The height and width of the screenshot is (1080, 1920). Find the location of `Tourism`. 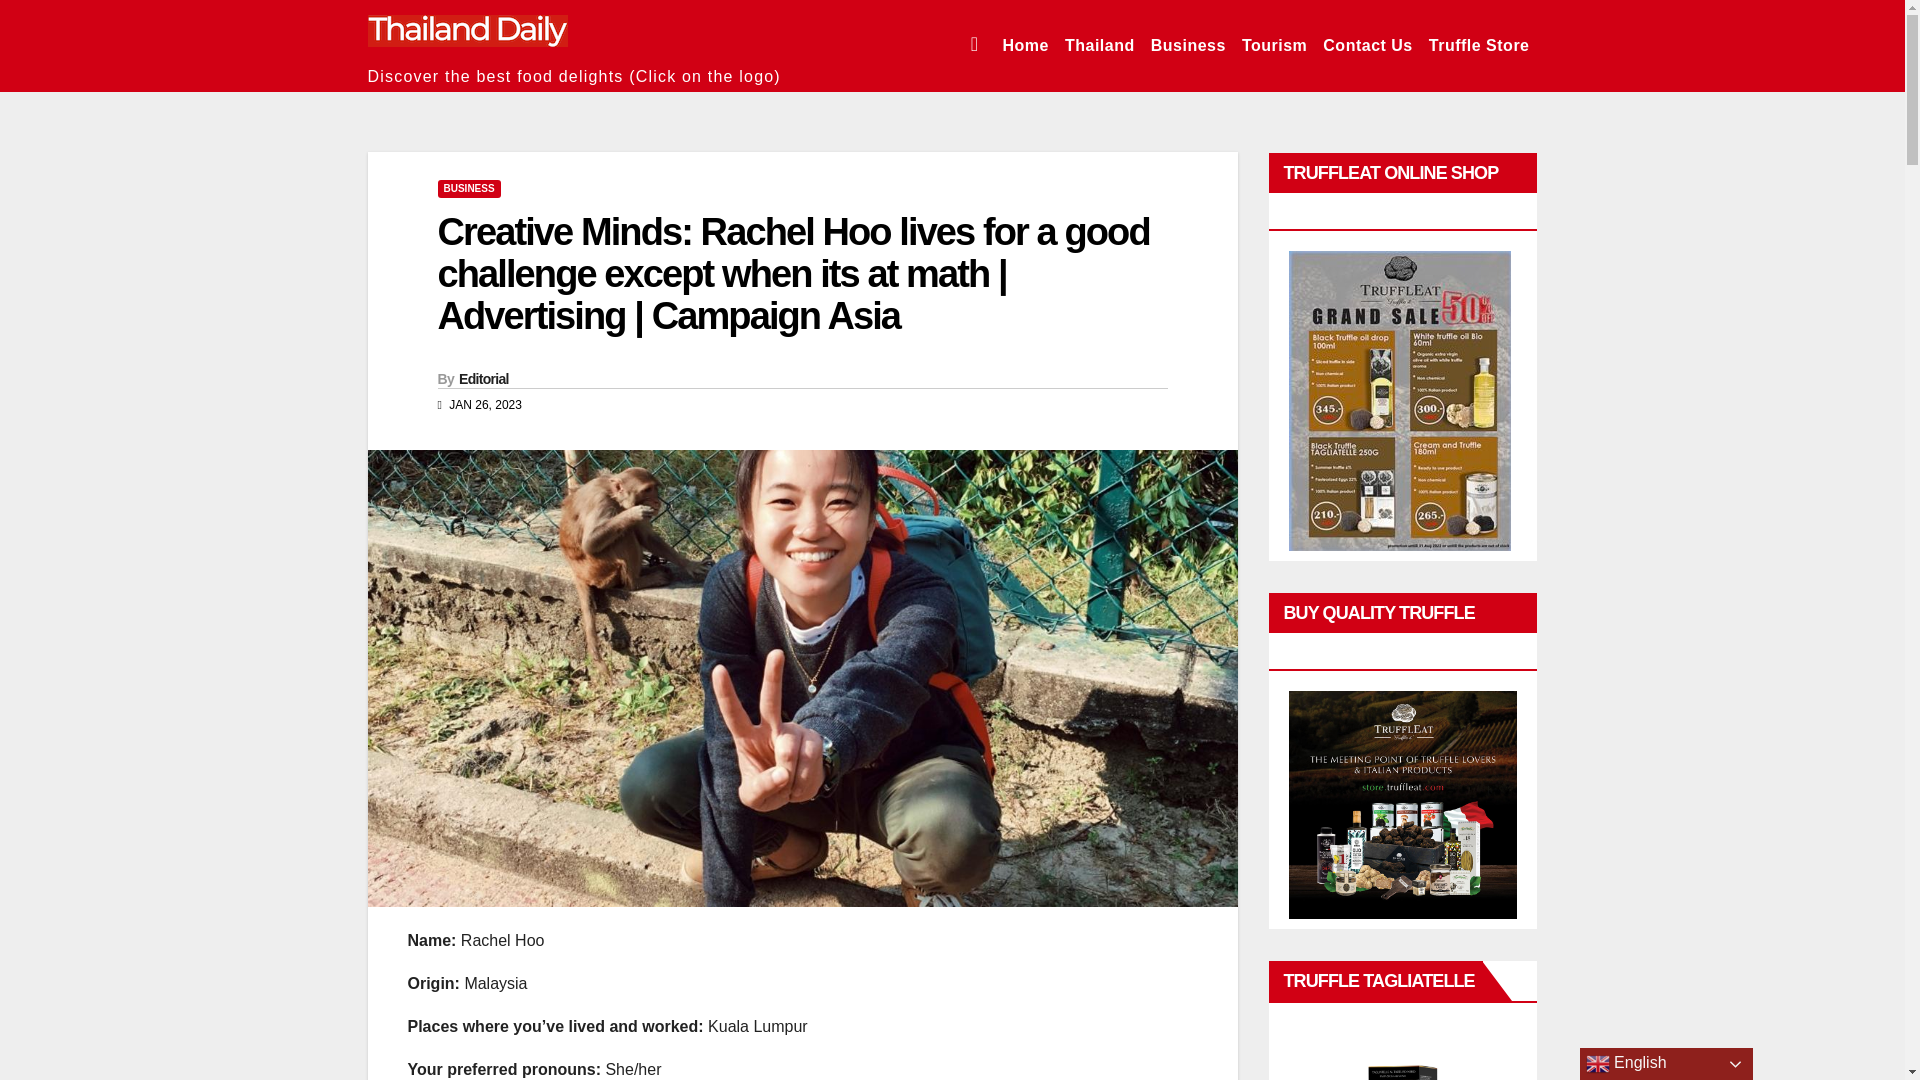

Tourism is located at coordinates (1274, 46).